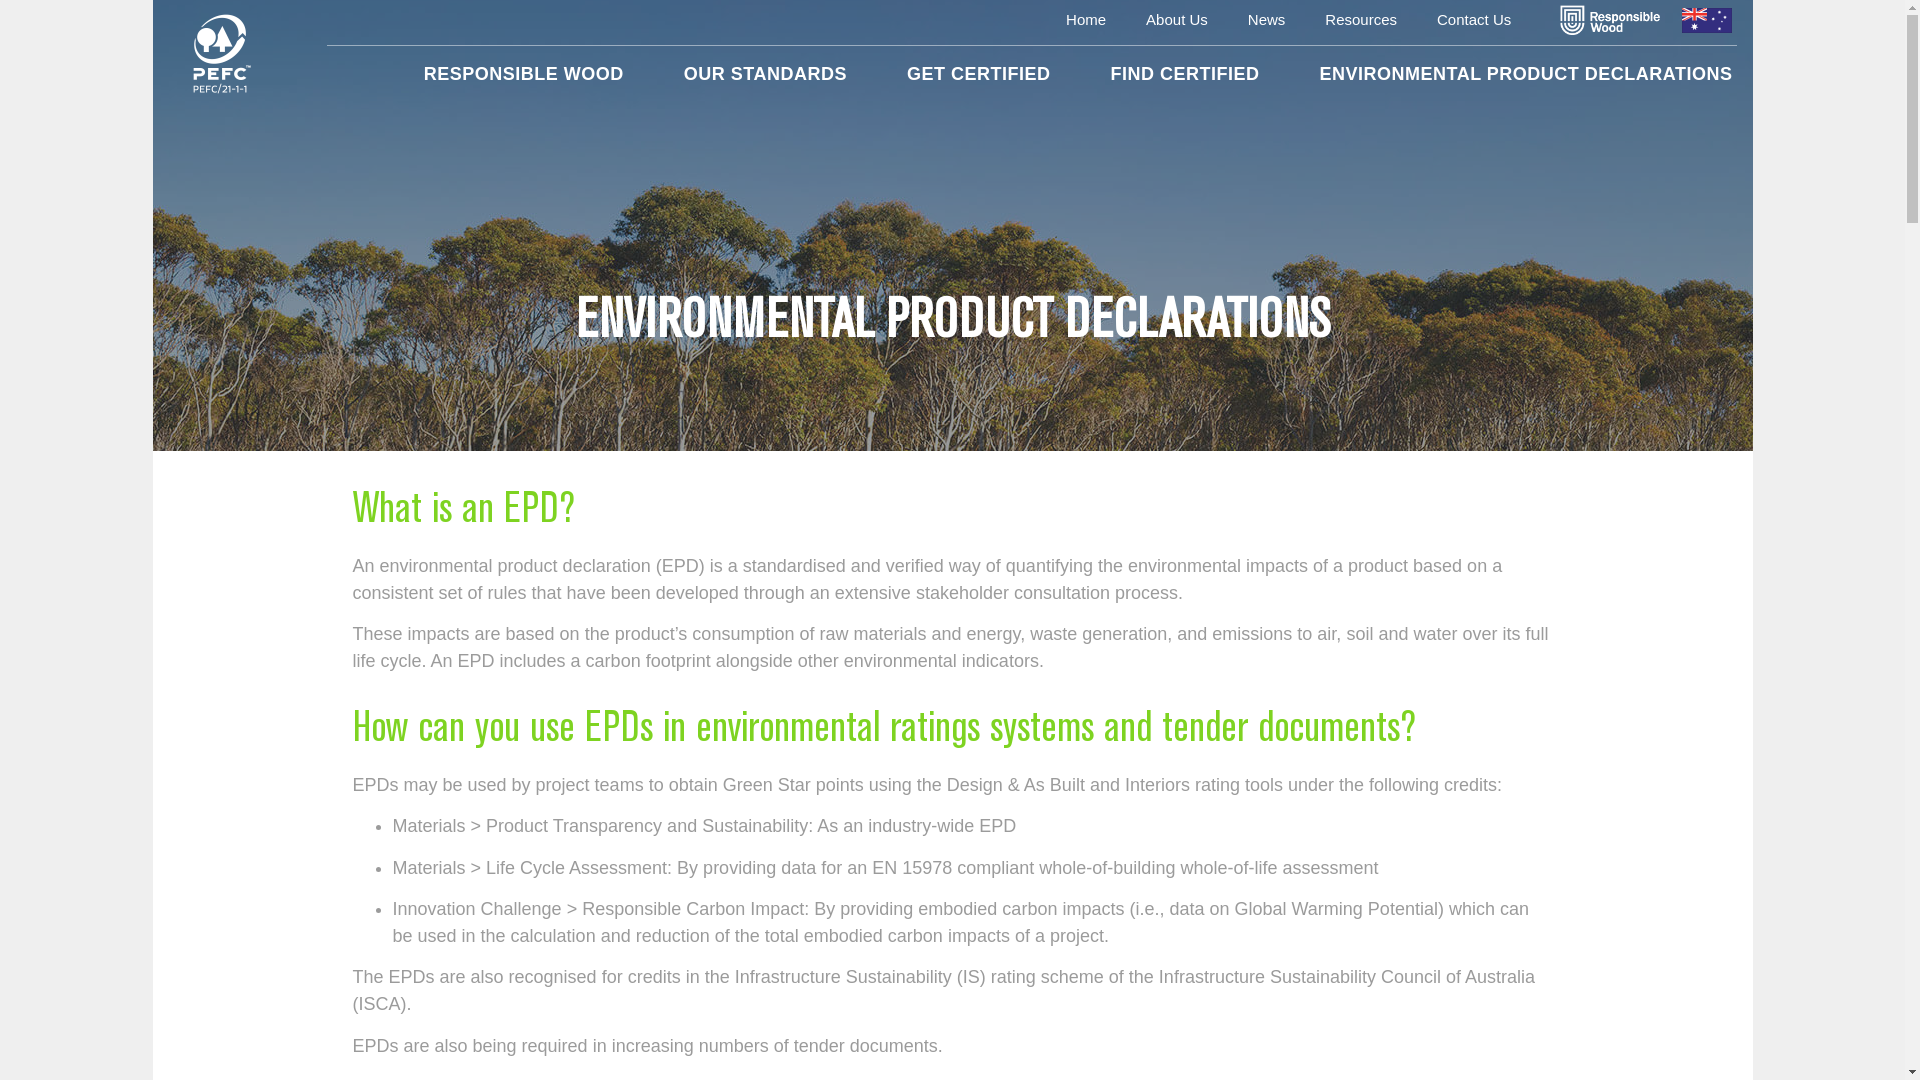  What do you see at coordinates (1184, 74) in the screenshot?
I see `FIND CERTIFIED` at bounding box center [1184, 74].